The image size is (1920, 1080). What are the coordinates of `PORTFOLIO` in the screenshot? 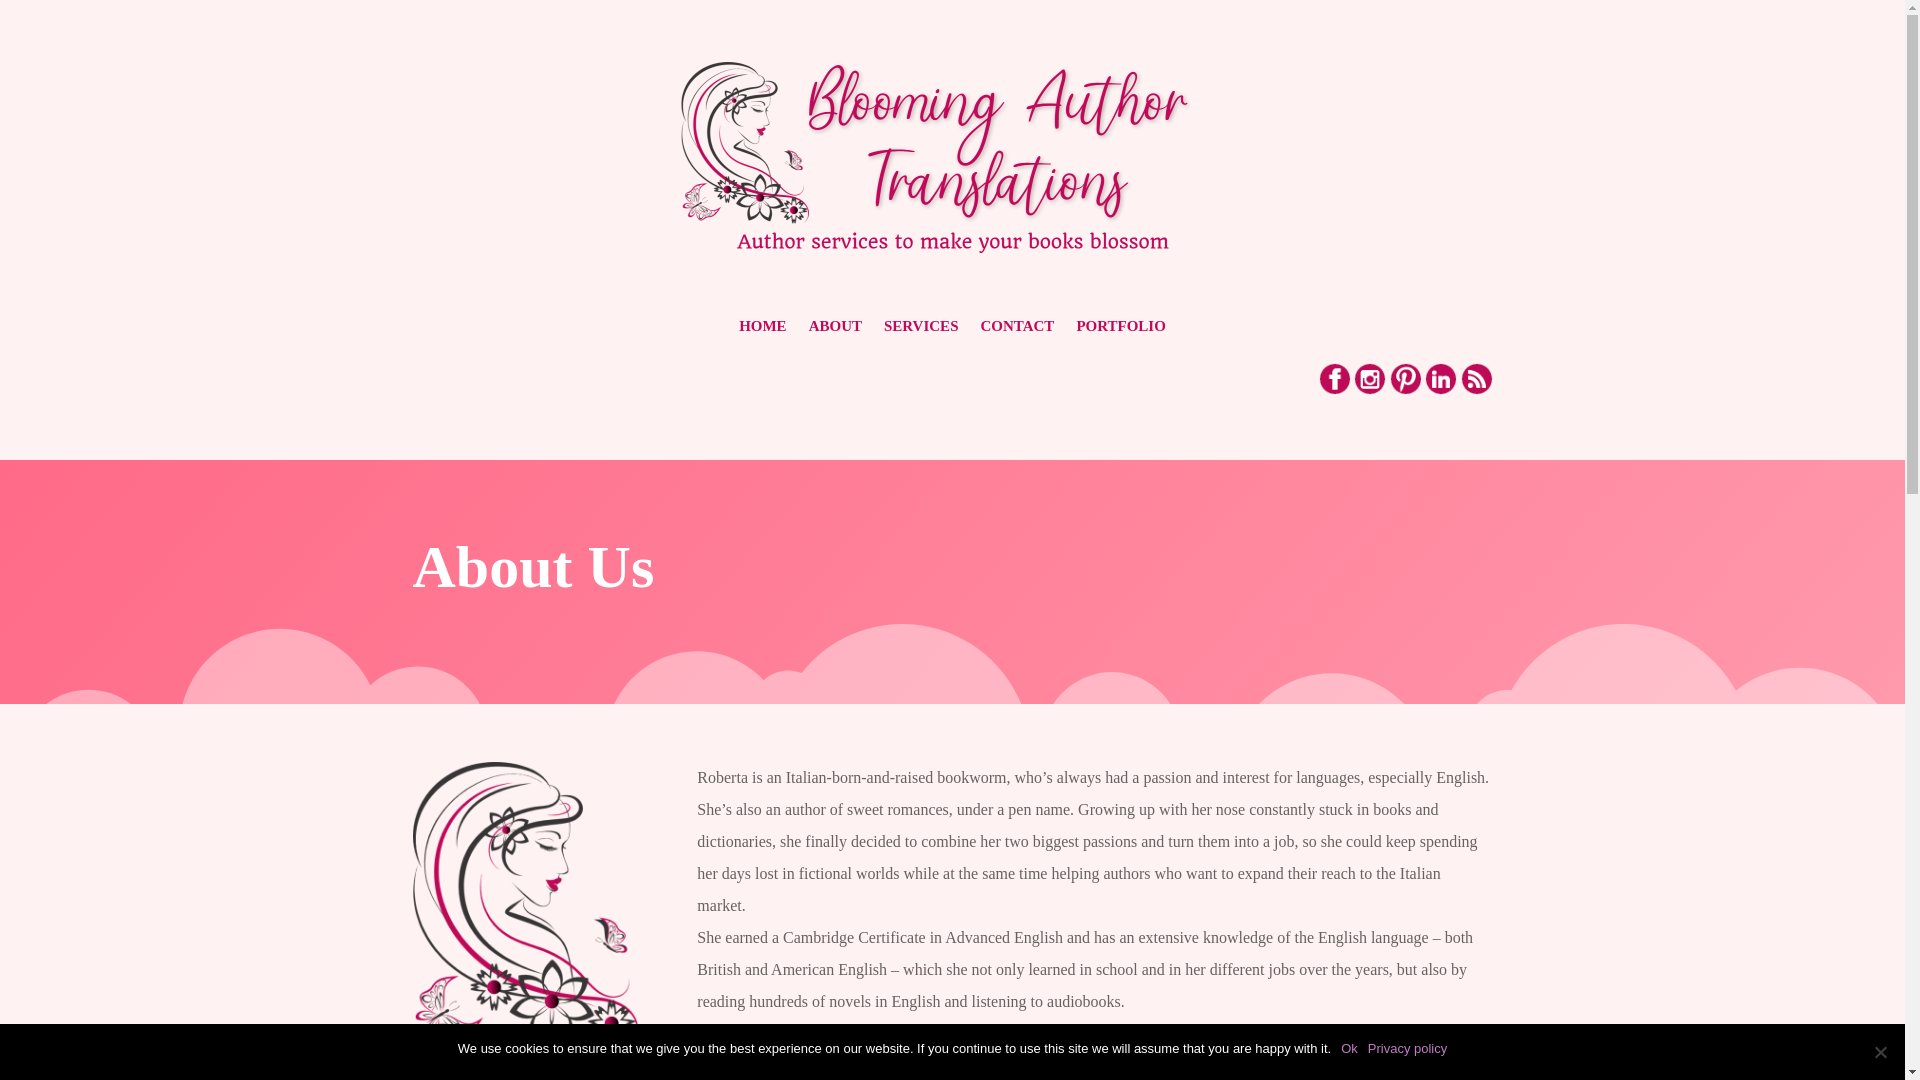 It's located at (1120, 330).